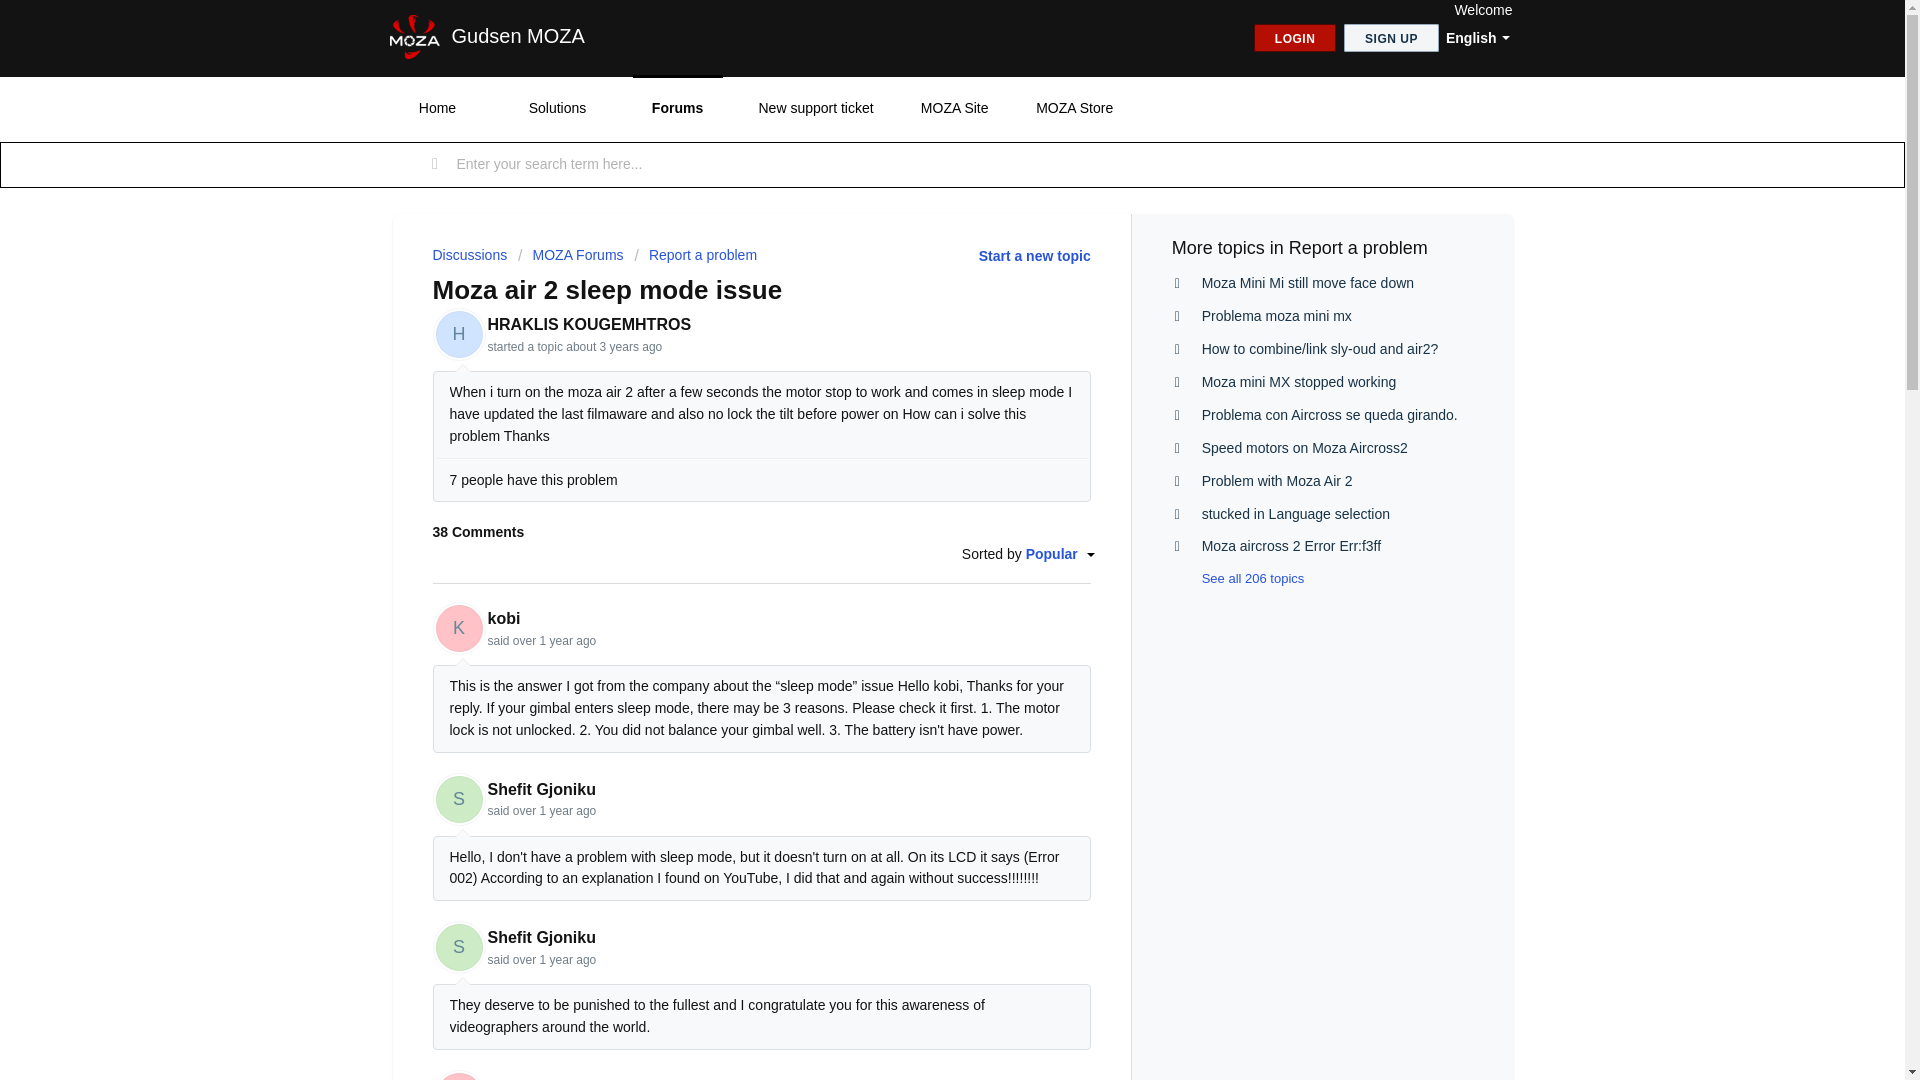  What do you see at coordinates (1058, 554) in the screenshot?
I see `Popular` at bounding box center [1058, 554].